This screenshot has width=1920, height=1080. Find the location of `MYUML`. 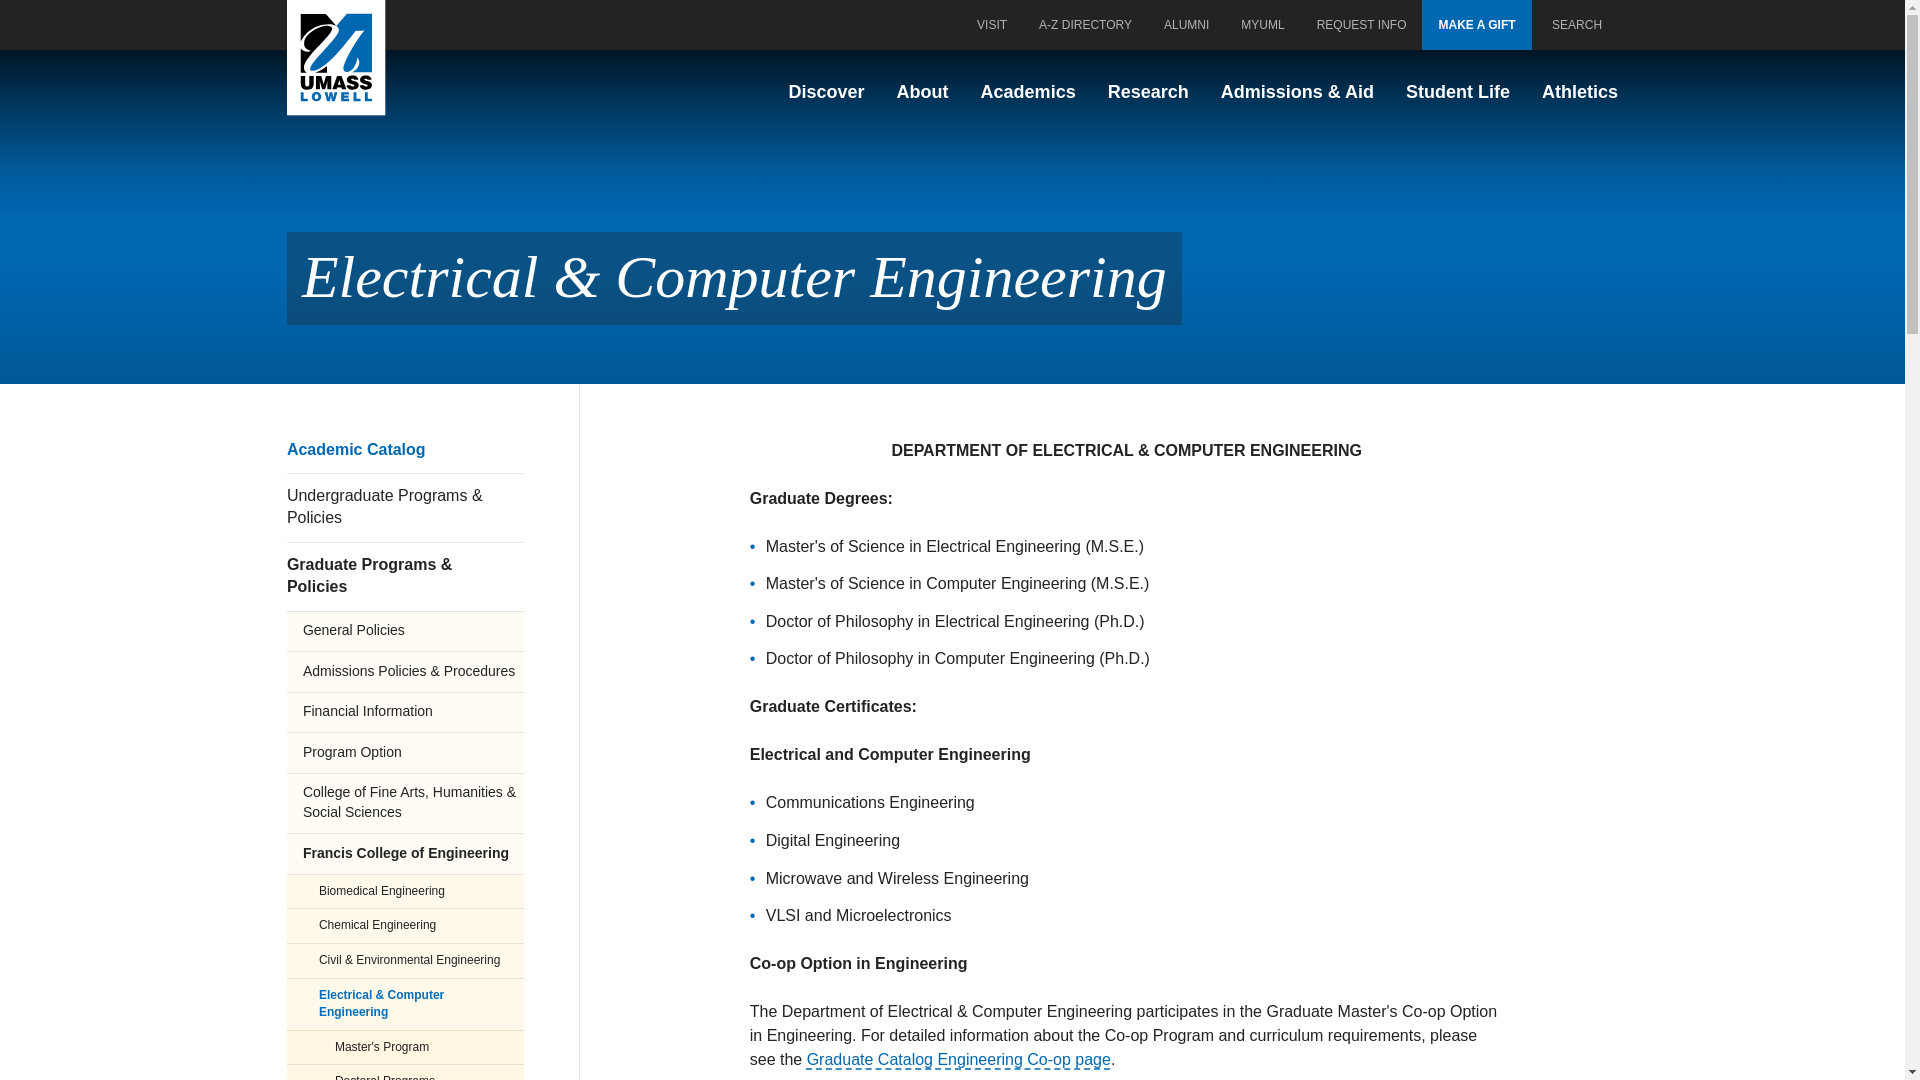

MYUML is located at coordinates (1262, 24).